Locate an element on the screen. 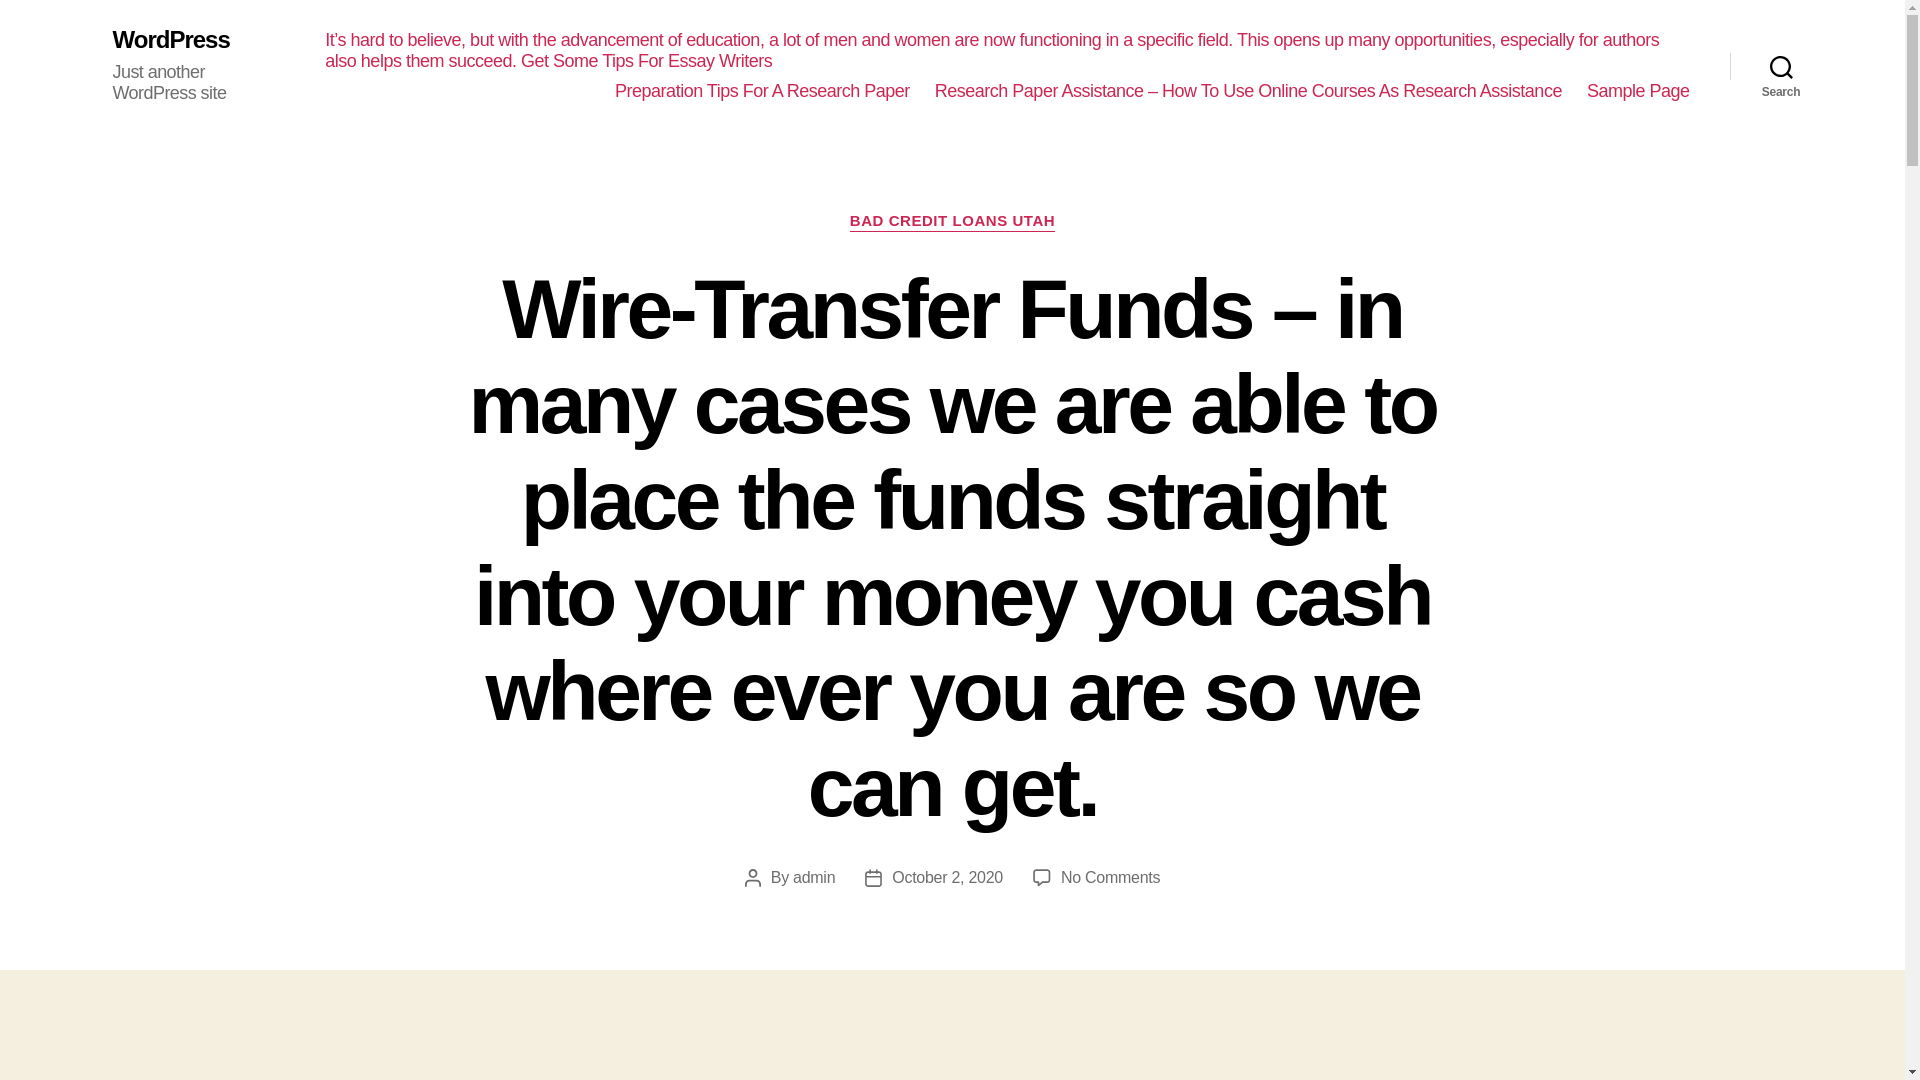 This screenshot has height=1080, width=1920. Sample Page is located at coordinates (1638, 92).